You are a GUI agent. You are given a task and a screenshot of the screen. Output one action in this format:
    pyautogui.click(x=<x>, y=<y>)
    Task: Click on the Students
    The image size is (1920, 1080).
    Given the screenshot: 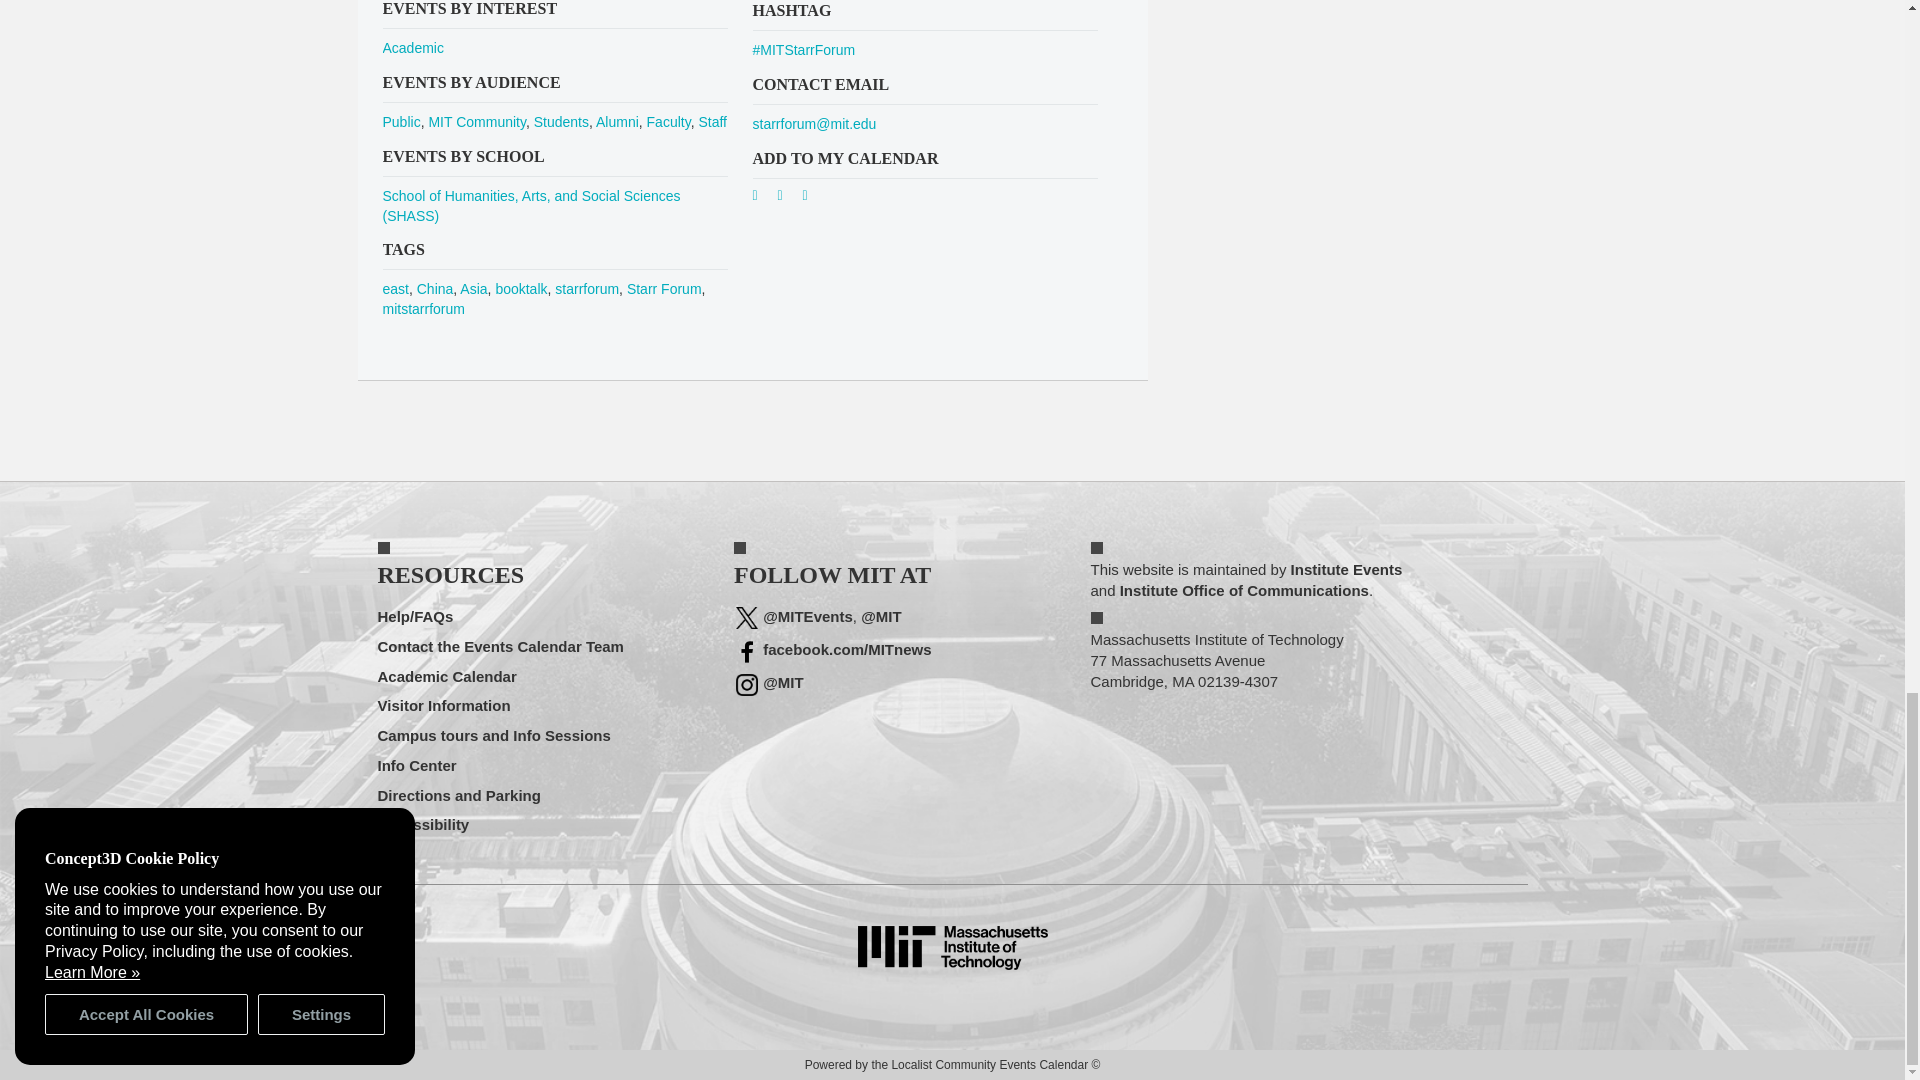 What is the action you would take?
    pyautogui.click(x=561, y=122)
    